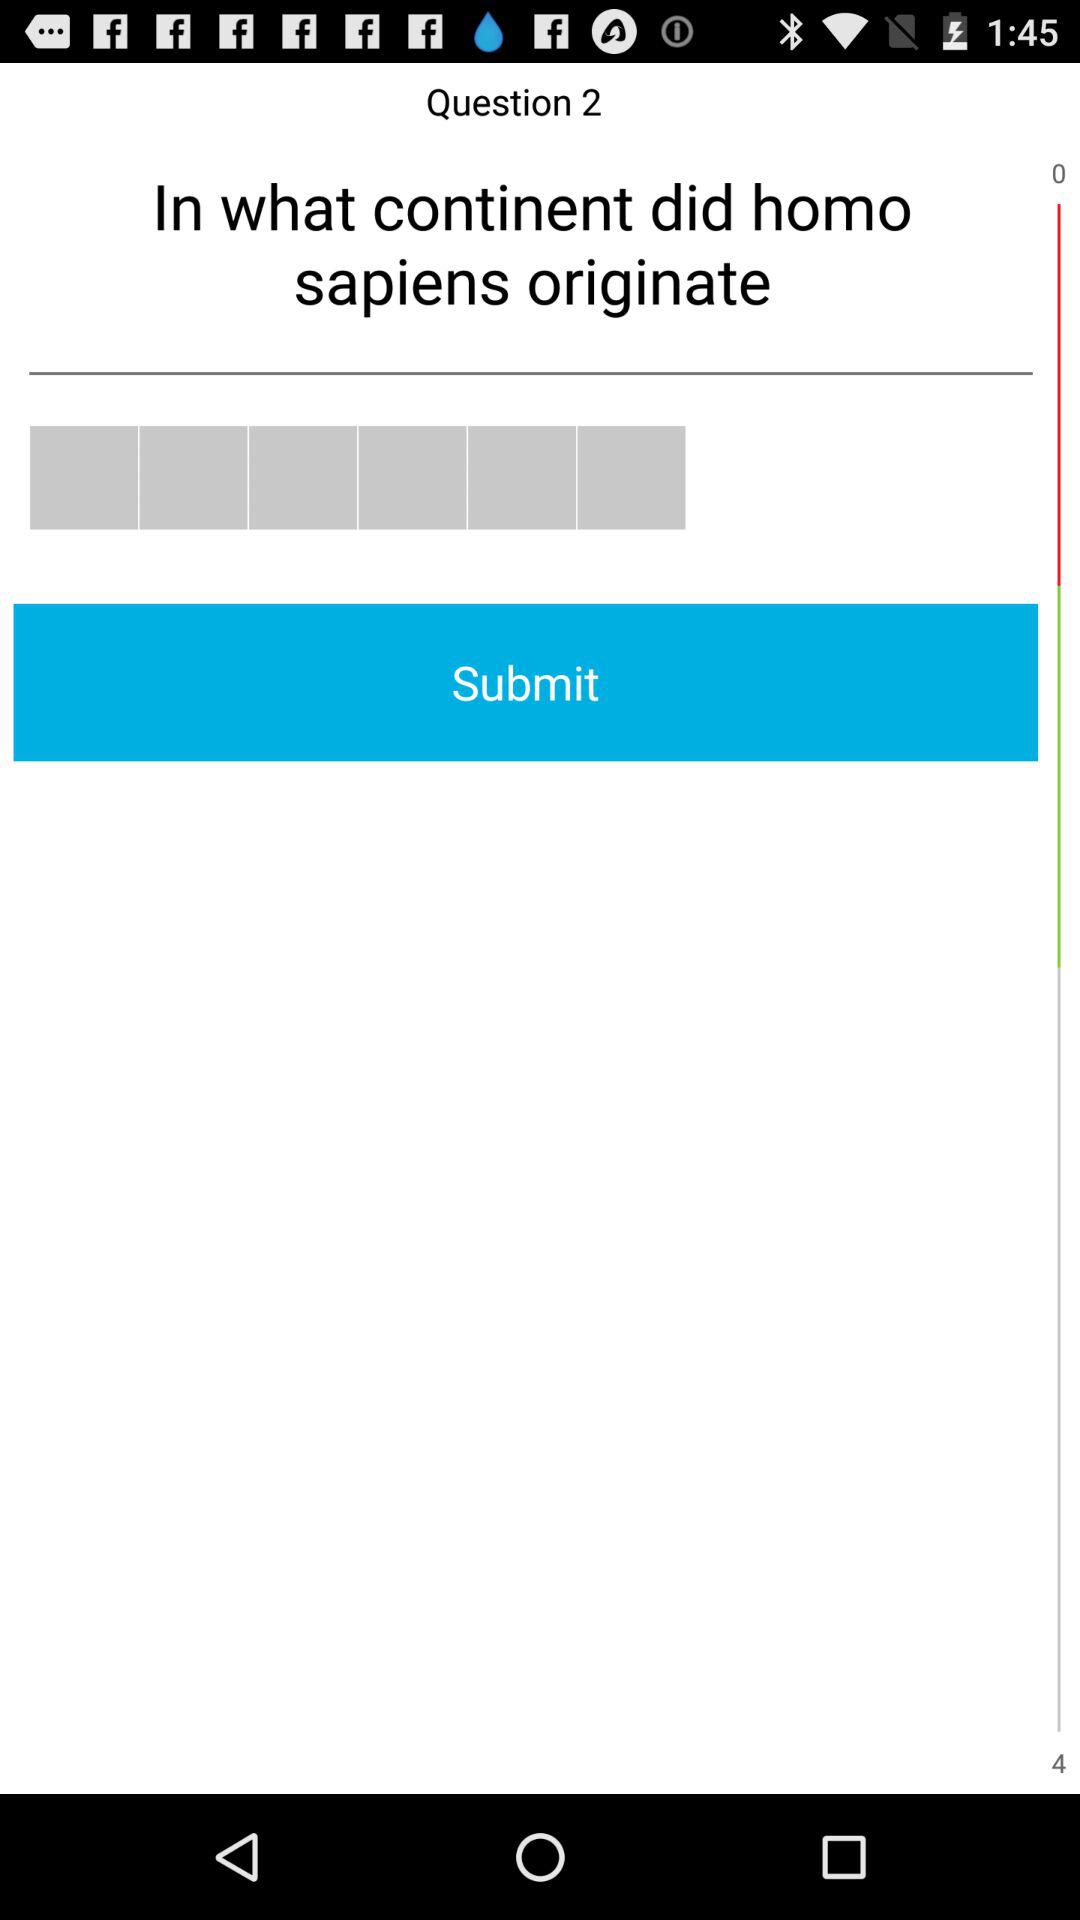 This screenshot has width=1080, height=1920. What do you see at coordinates (526, 682) in the screenshot?
I see `turn off the icon at the center` at bounding box center [526, 682].